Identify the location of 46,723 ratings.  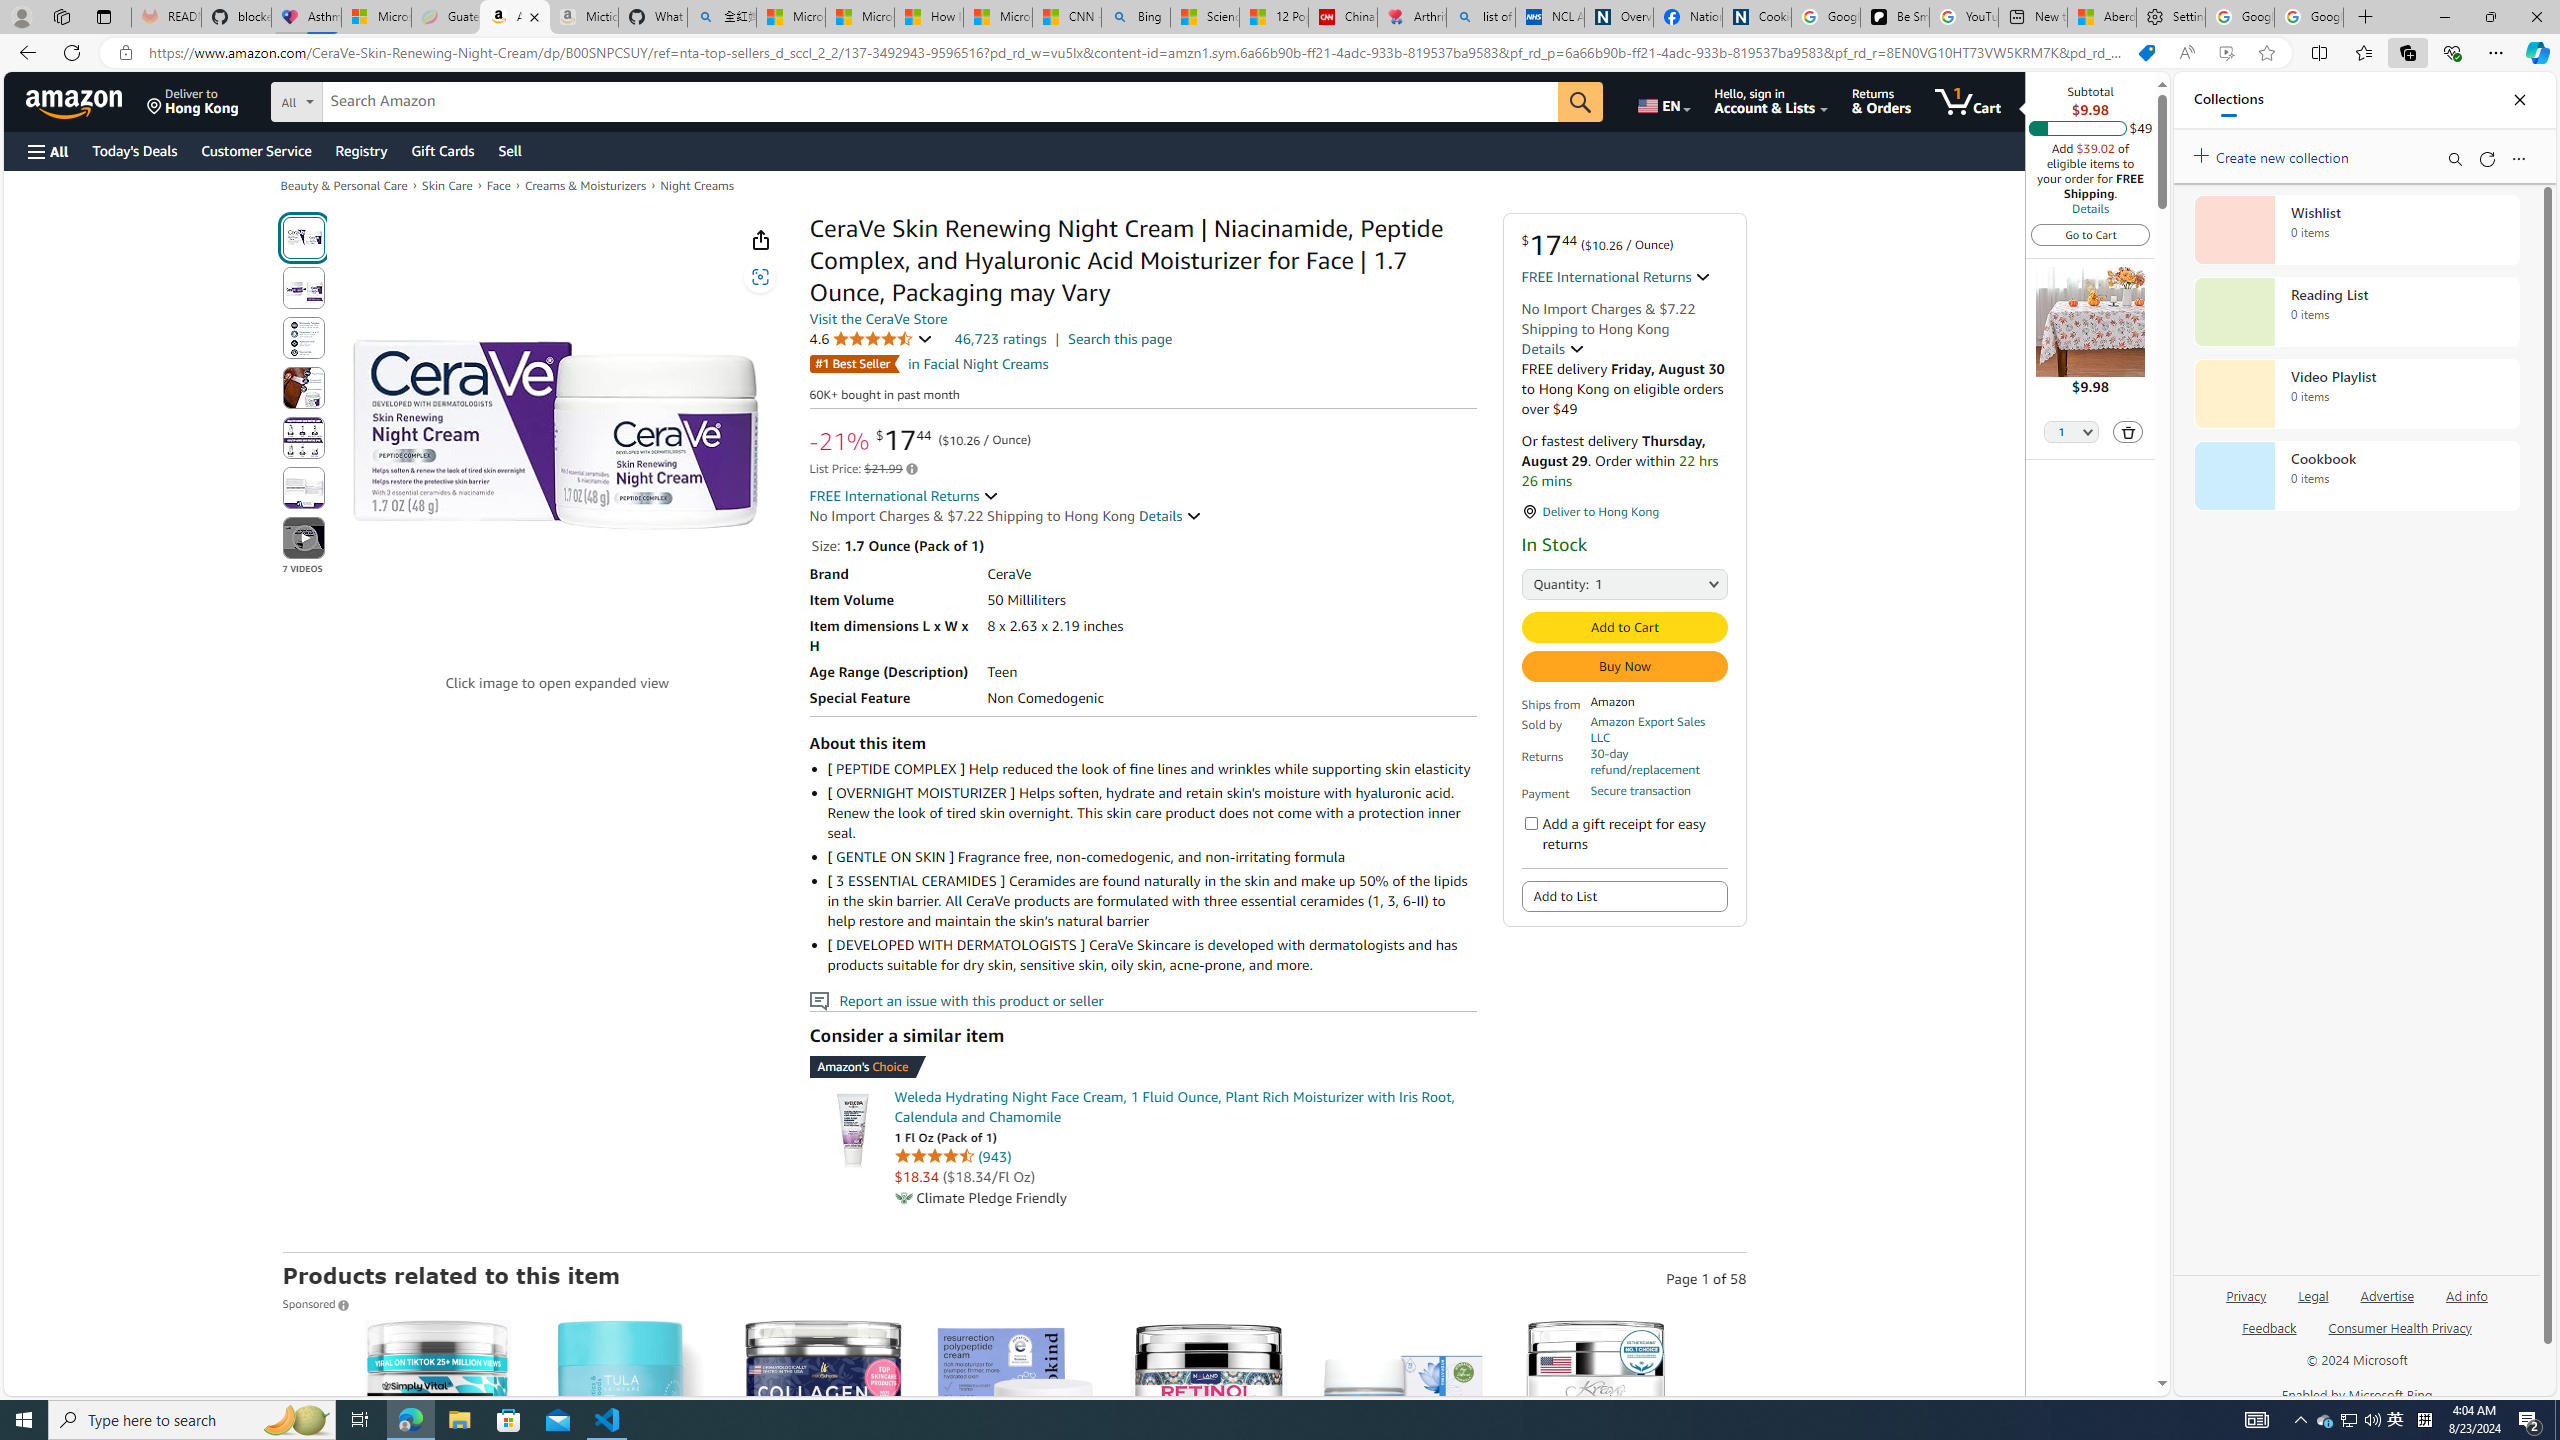
(1000, 338).